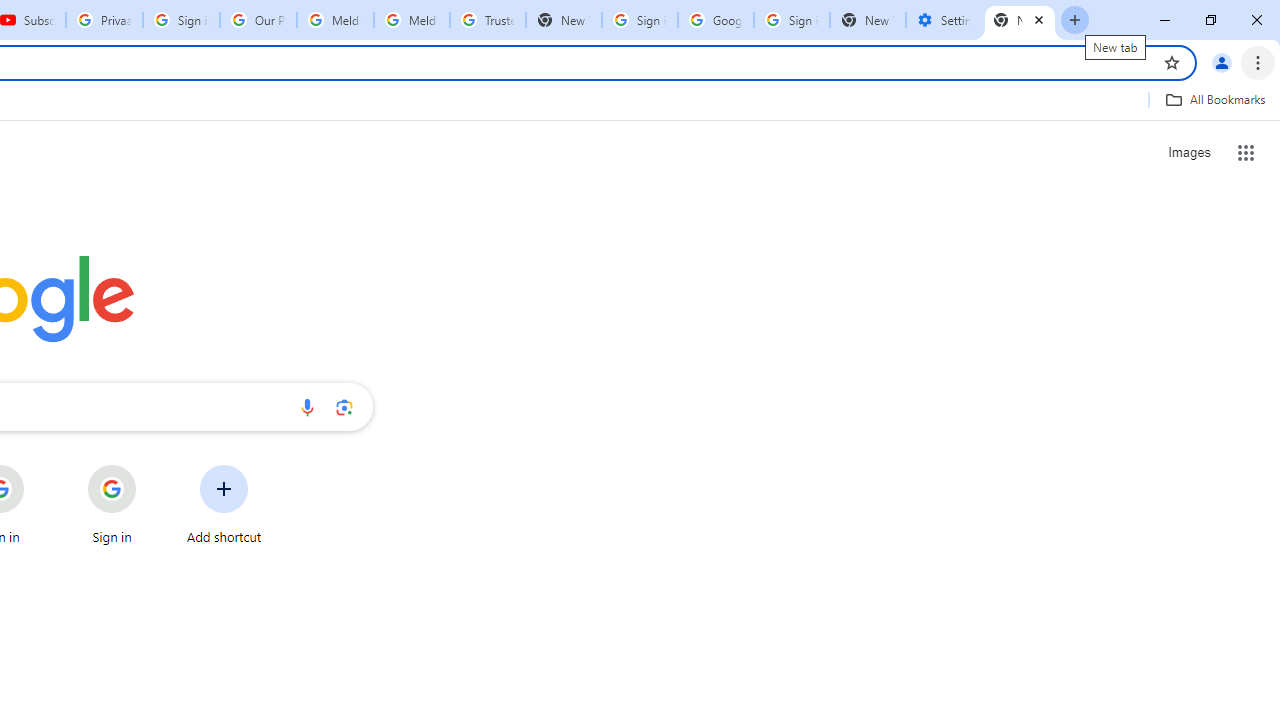 This screenshot has height=720, width=1280. Describe the element at coordinates (182, 20) in the screenshot. I see `Sign in - Google Accounts` at that location.